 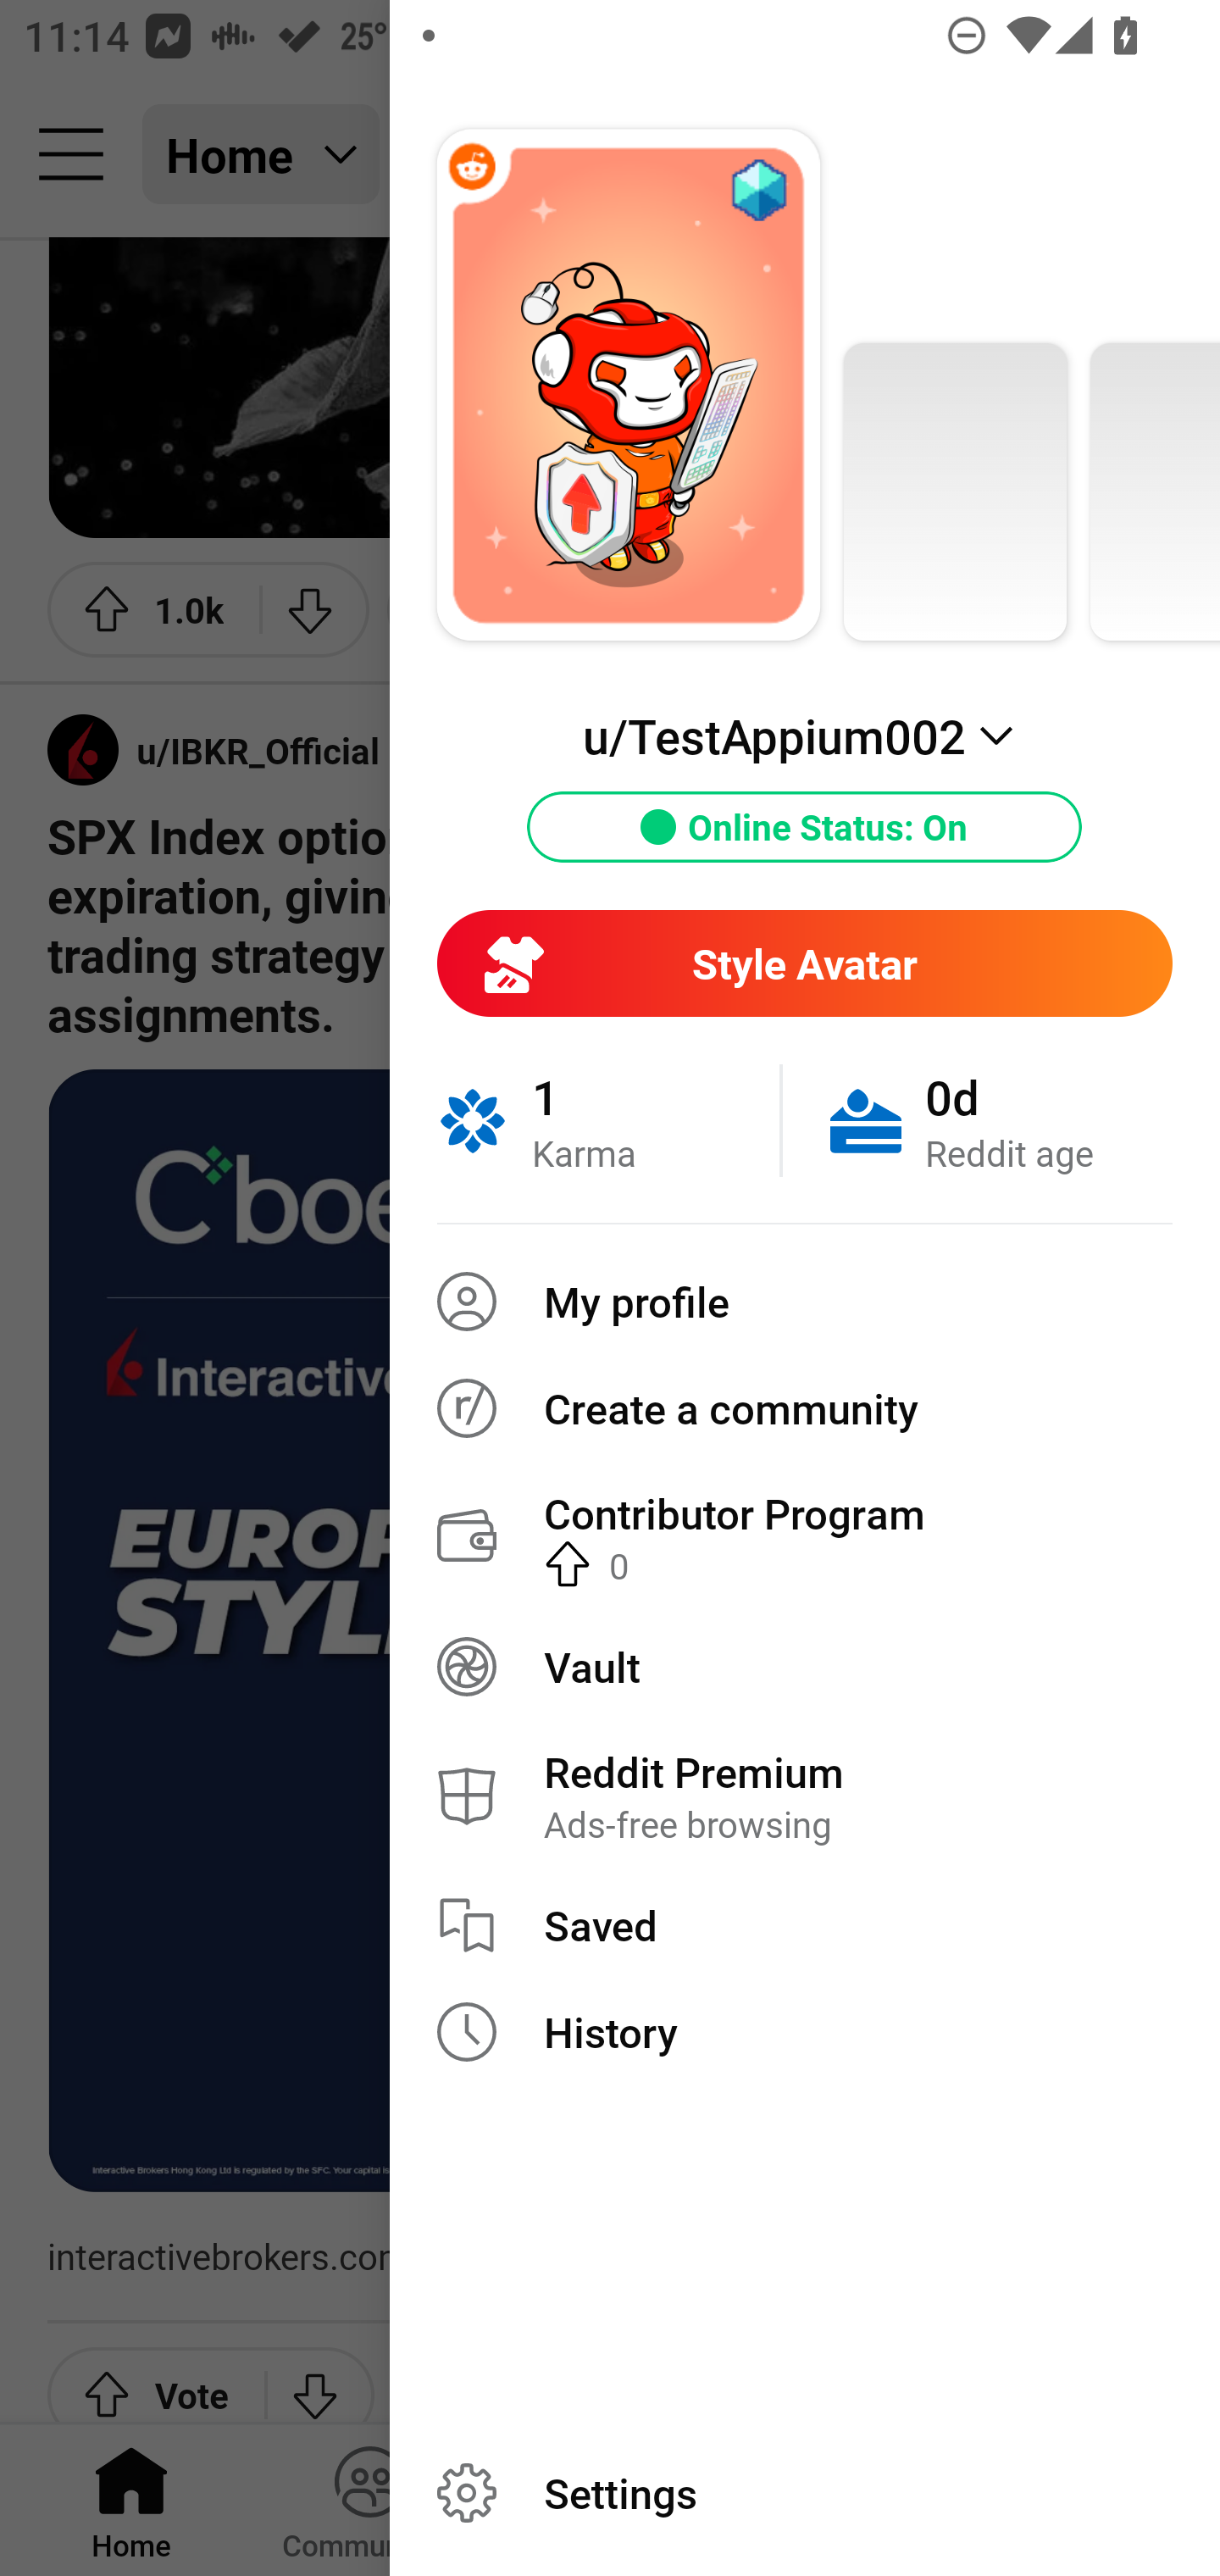 I want to click on Saved, so click(x=805, y=1925).